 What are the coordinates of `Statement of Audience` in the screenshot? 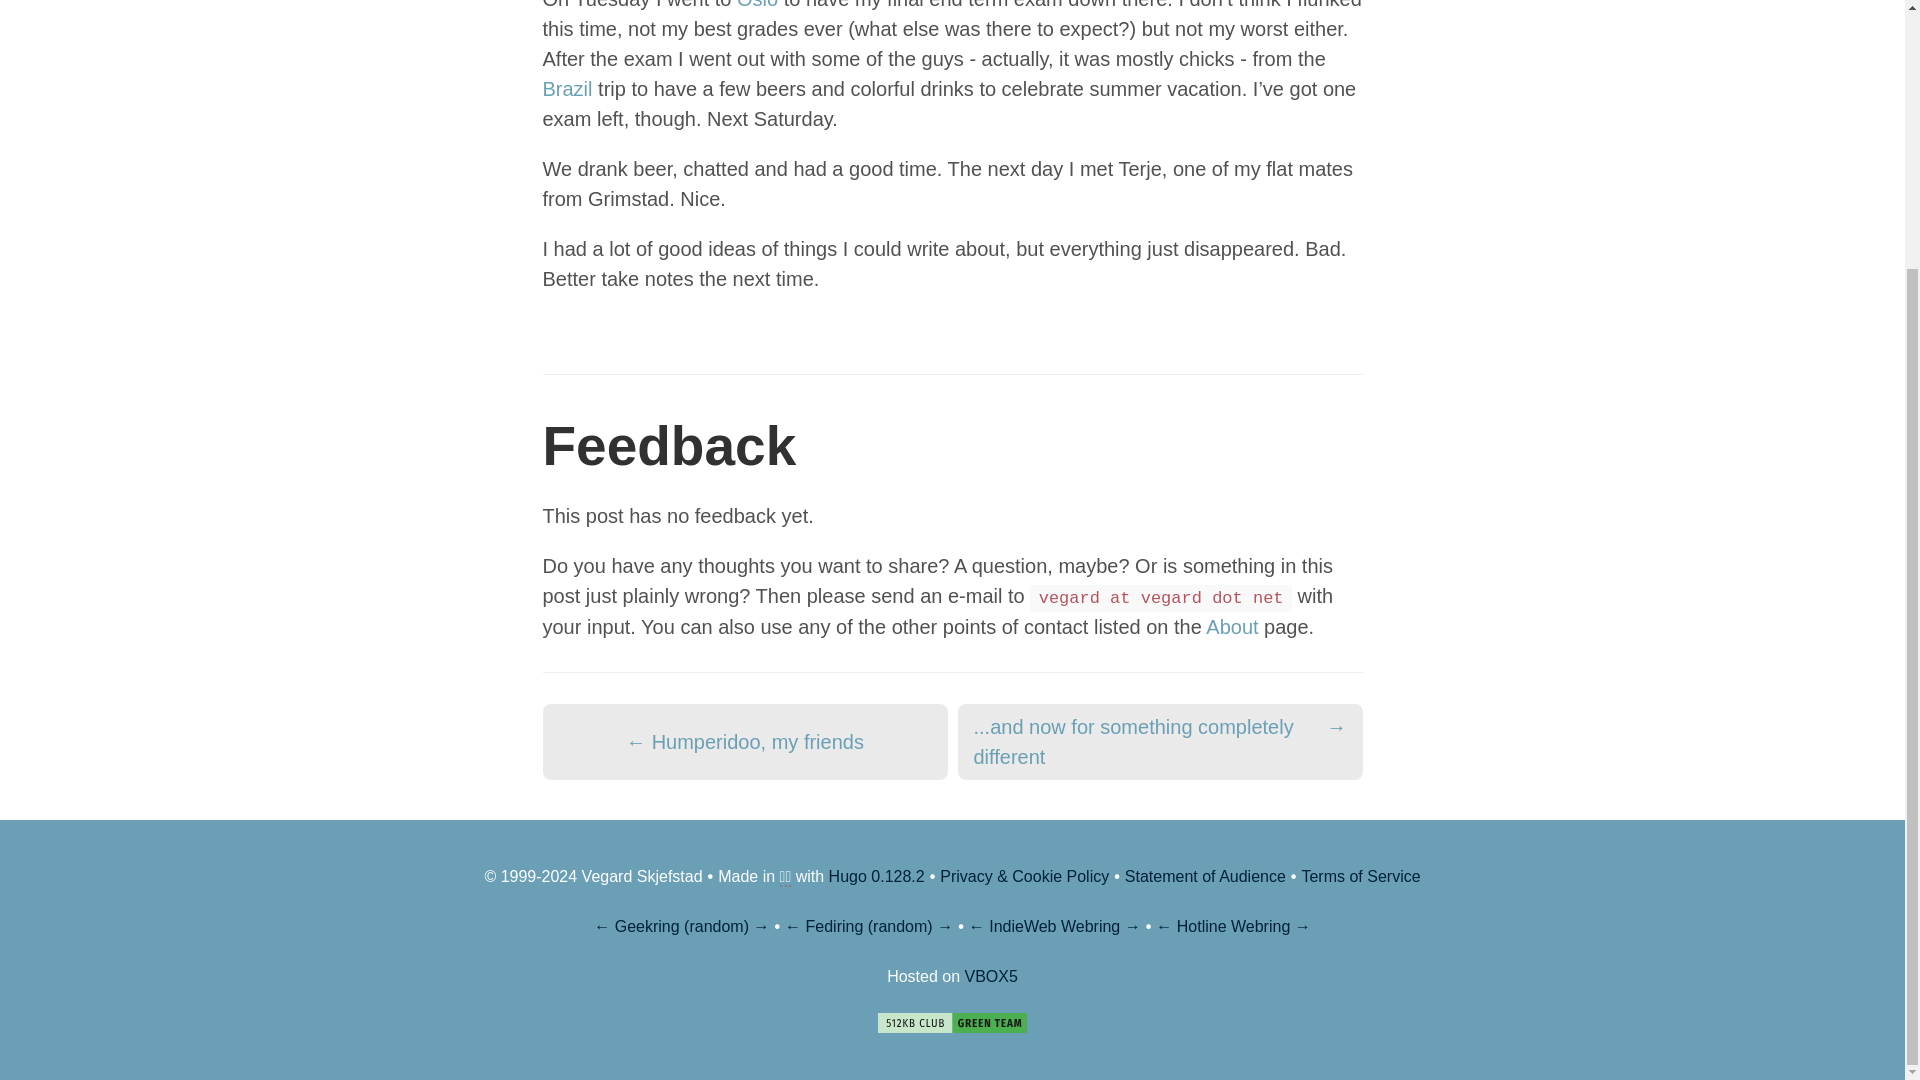 It's located at (1206, 876).